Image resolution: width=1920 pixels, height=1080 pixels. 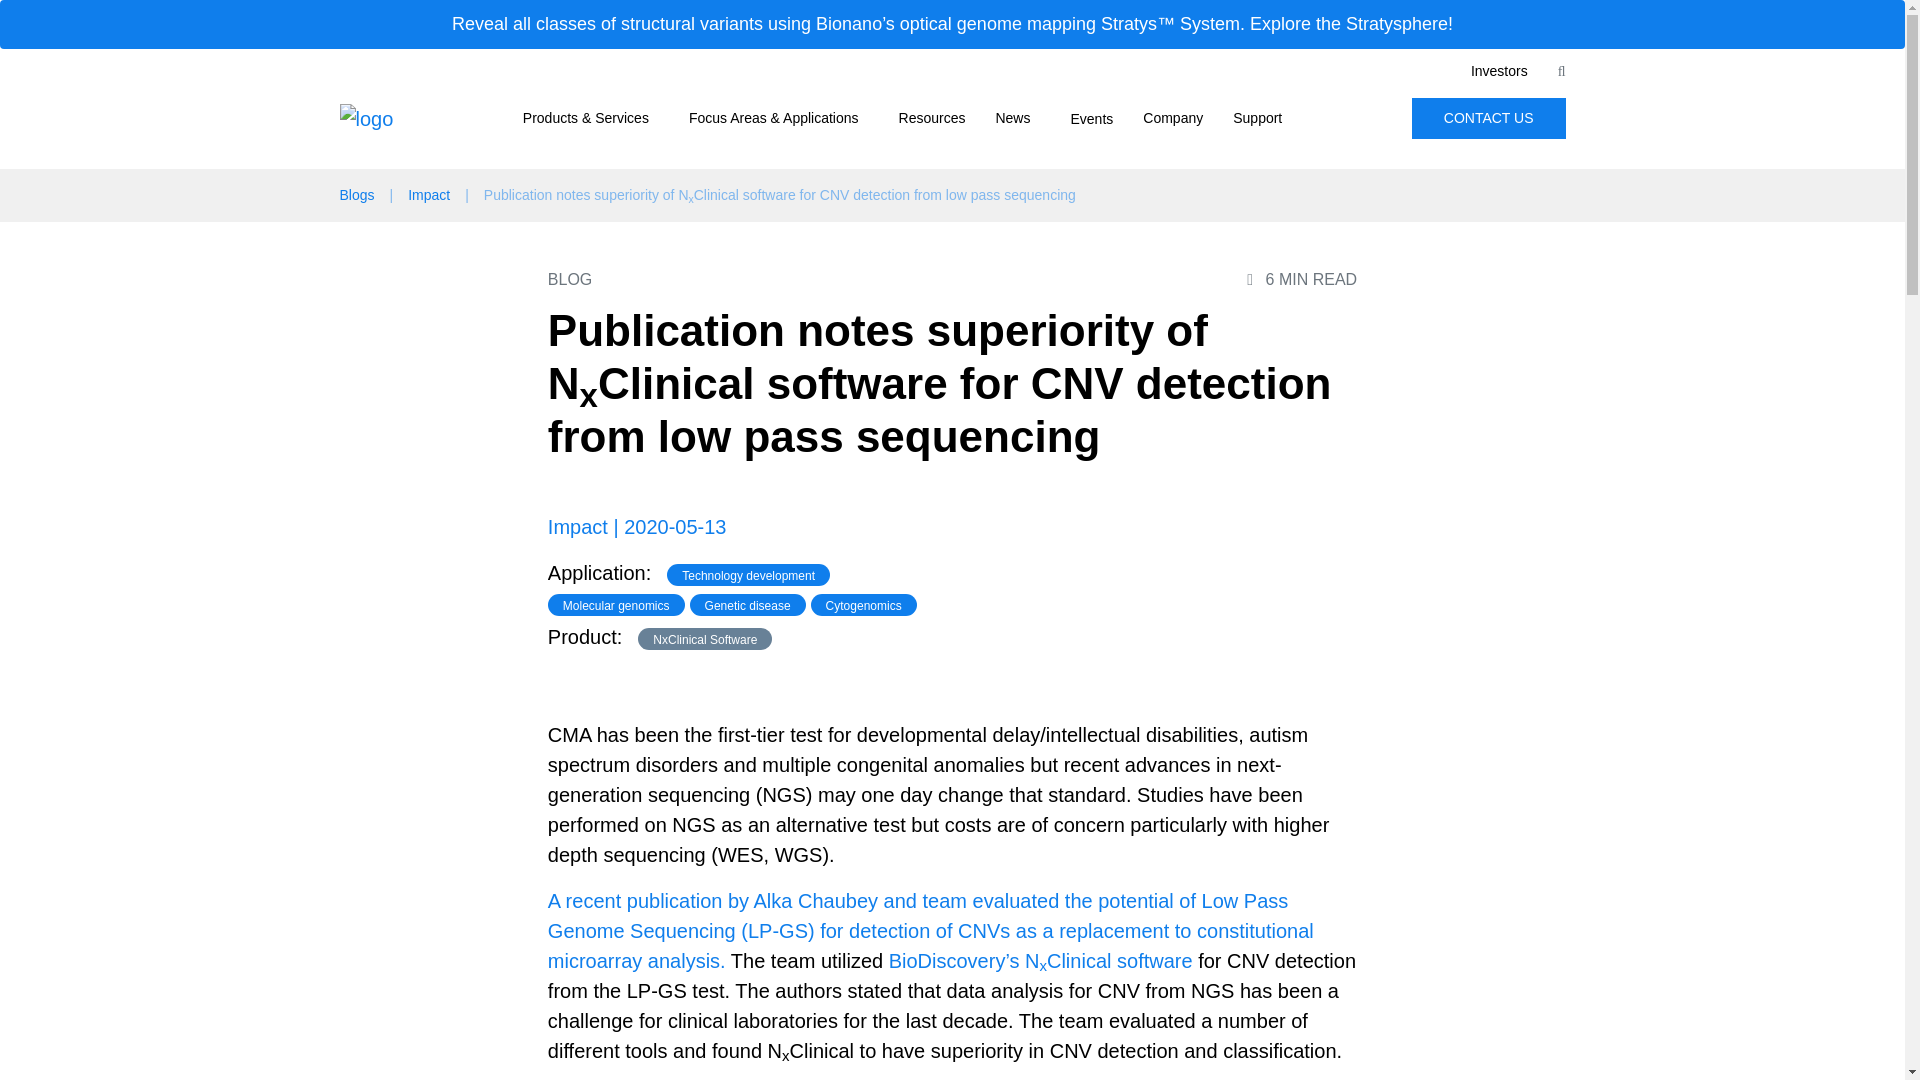 I want to click on Hematological Malignancies, so click(x=880, y=154).